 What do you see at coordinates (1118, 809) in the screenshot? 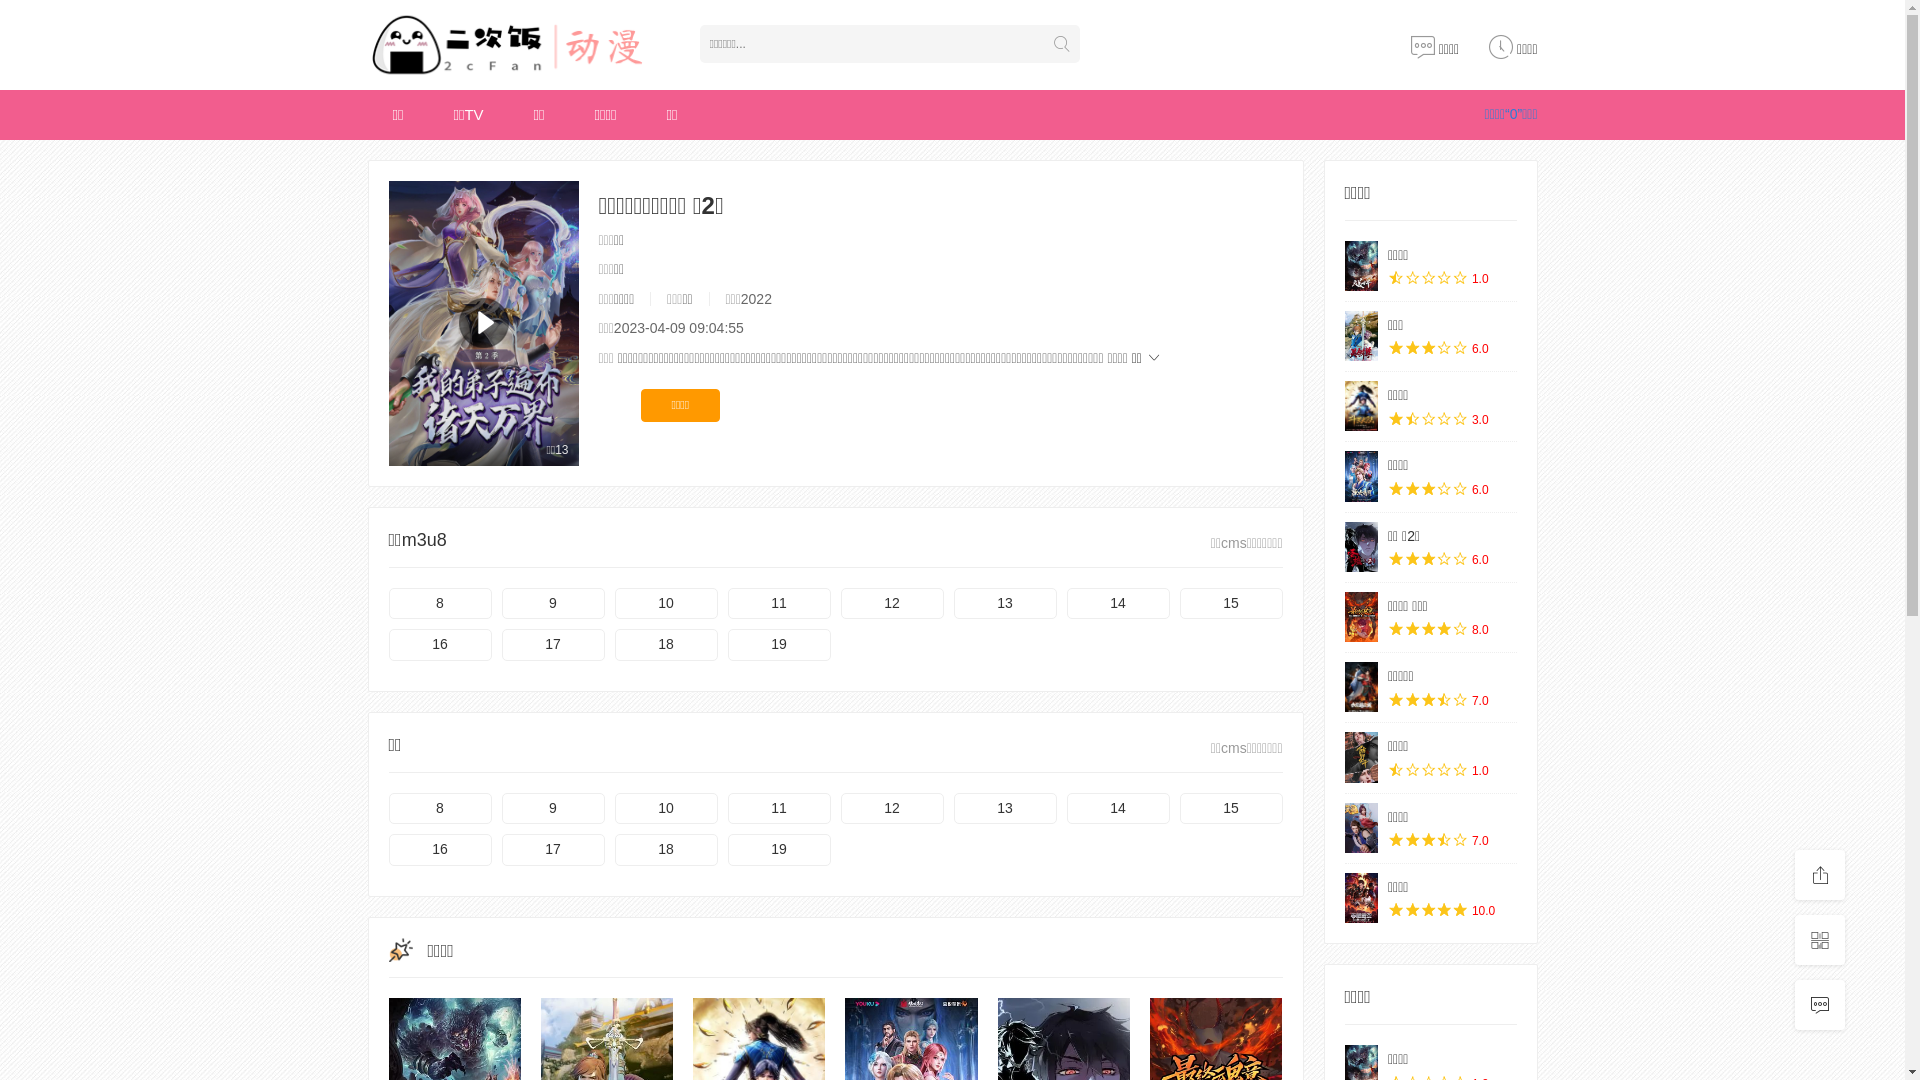
I see `14` at bounding box center [1118, 809].